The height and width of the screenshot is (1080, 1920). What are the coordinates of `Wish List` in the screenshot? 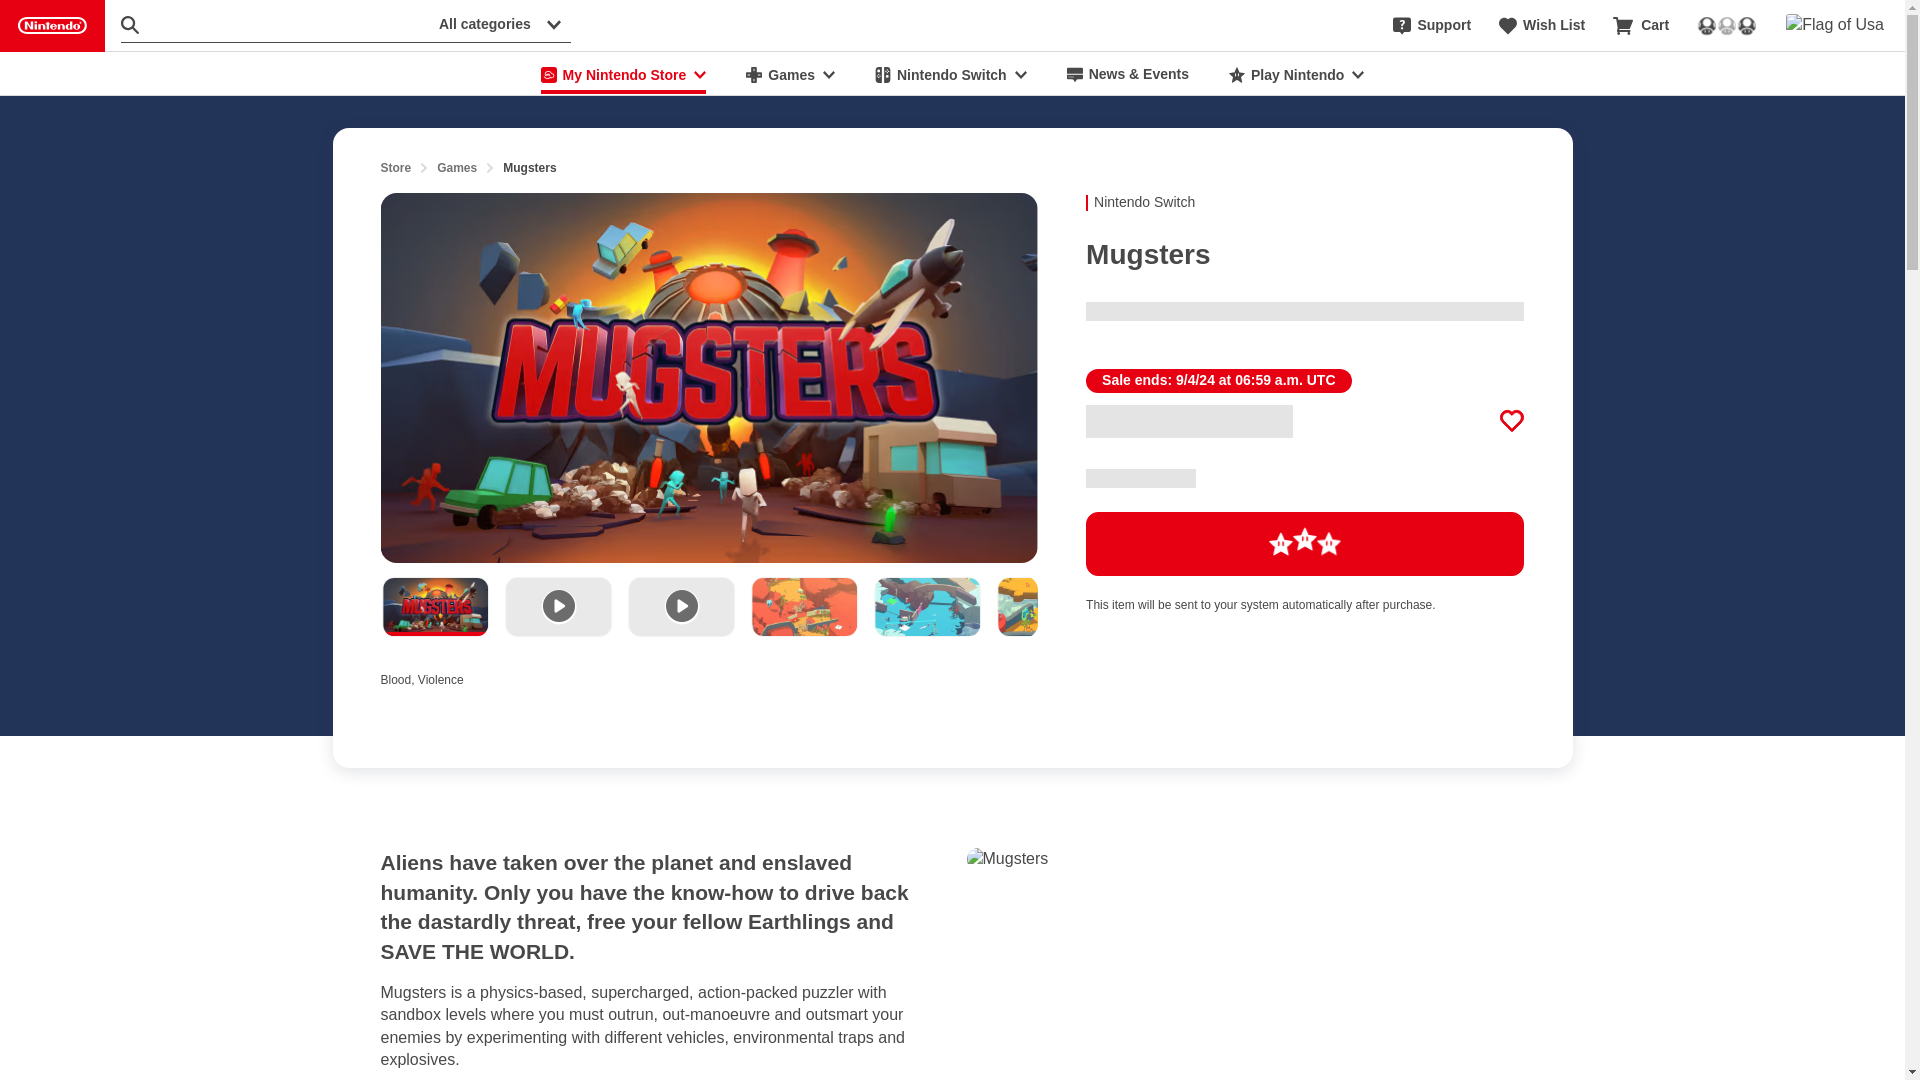 It's located at (1542, 26).